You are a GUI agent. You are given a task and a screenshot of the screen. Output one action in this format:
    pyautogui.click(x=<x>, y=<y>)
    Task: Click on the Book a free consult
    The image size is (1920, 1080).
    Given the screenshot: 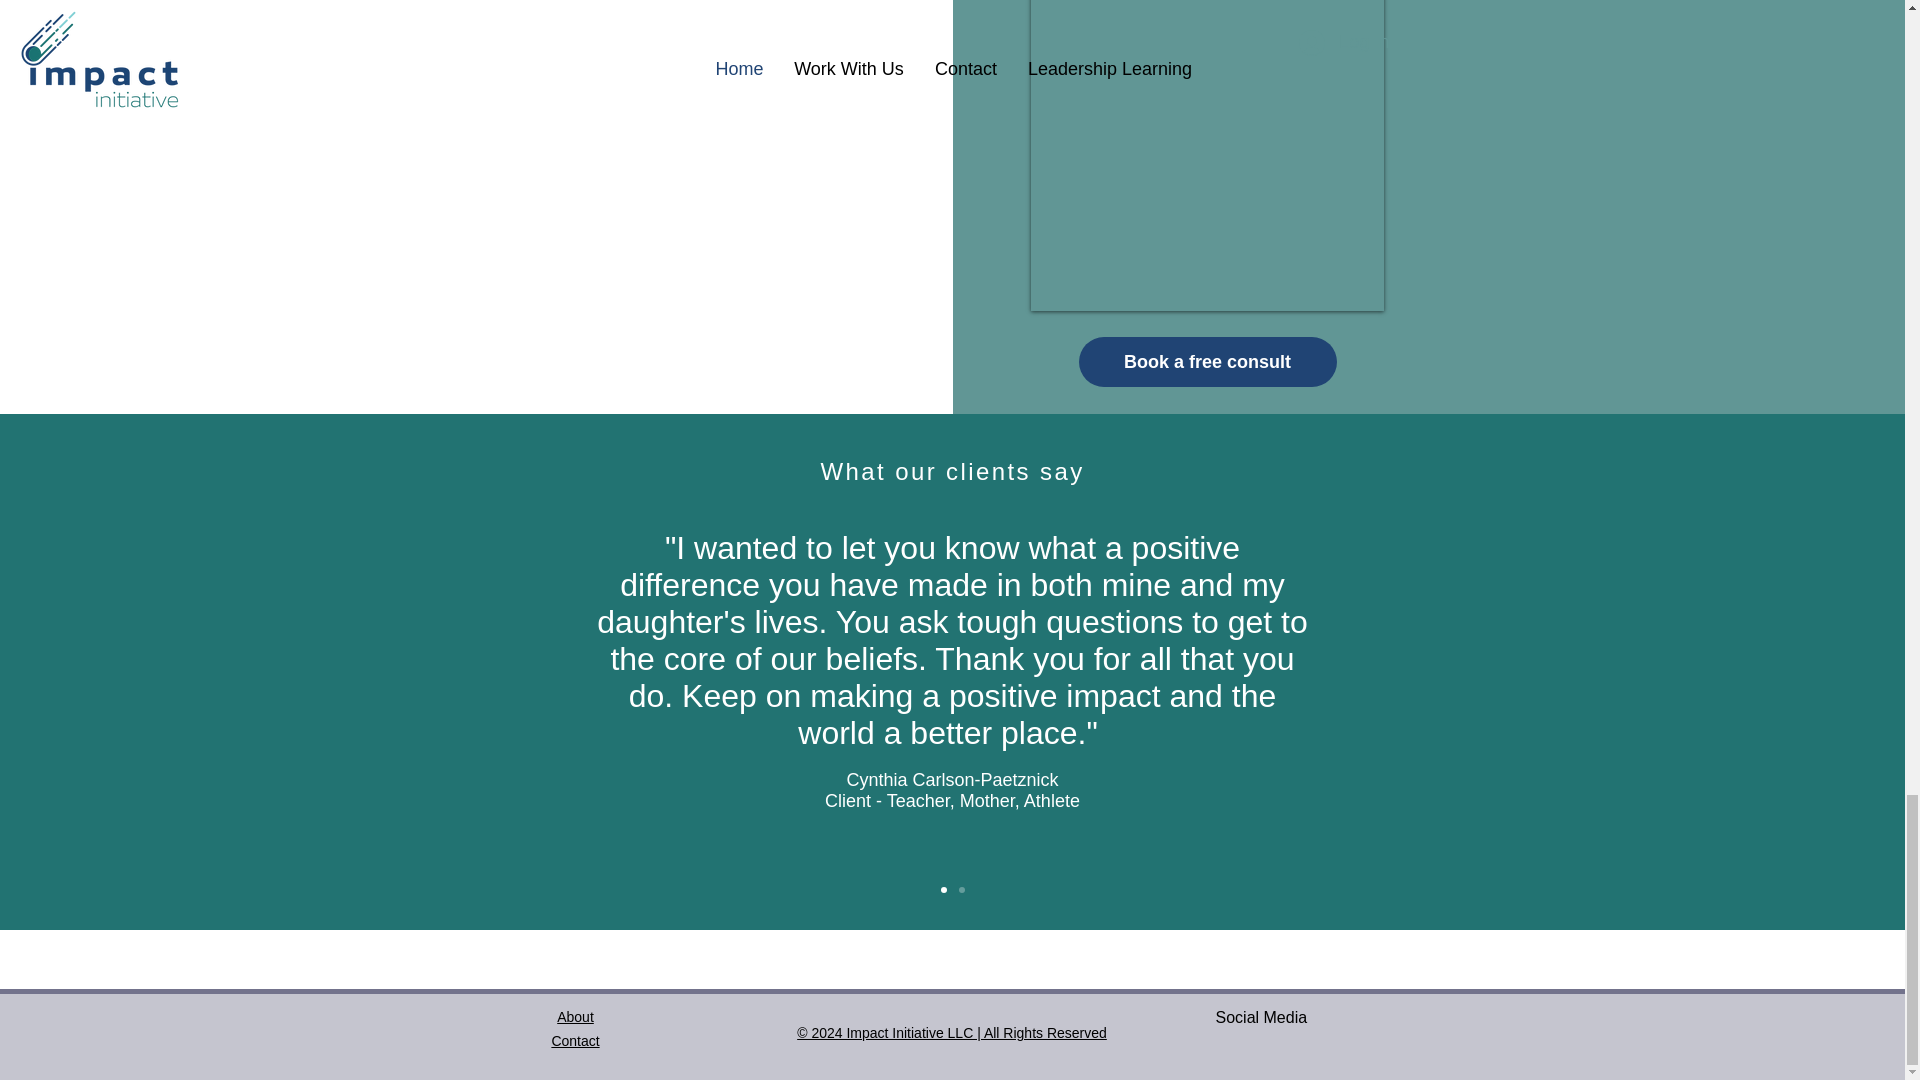 What is the action you would take?
    pyautogui.click(x=1206, y=361)
    